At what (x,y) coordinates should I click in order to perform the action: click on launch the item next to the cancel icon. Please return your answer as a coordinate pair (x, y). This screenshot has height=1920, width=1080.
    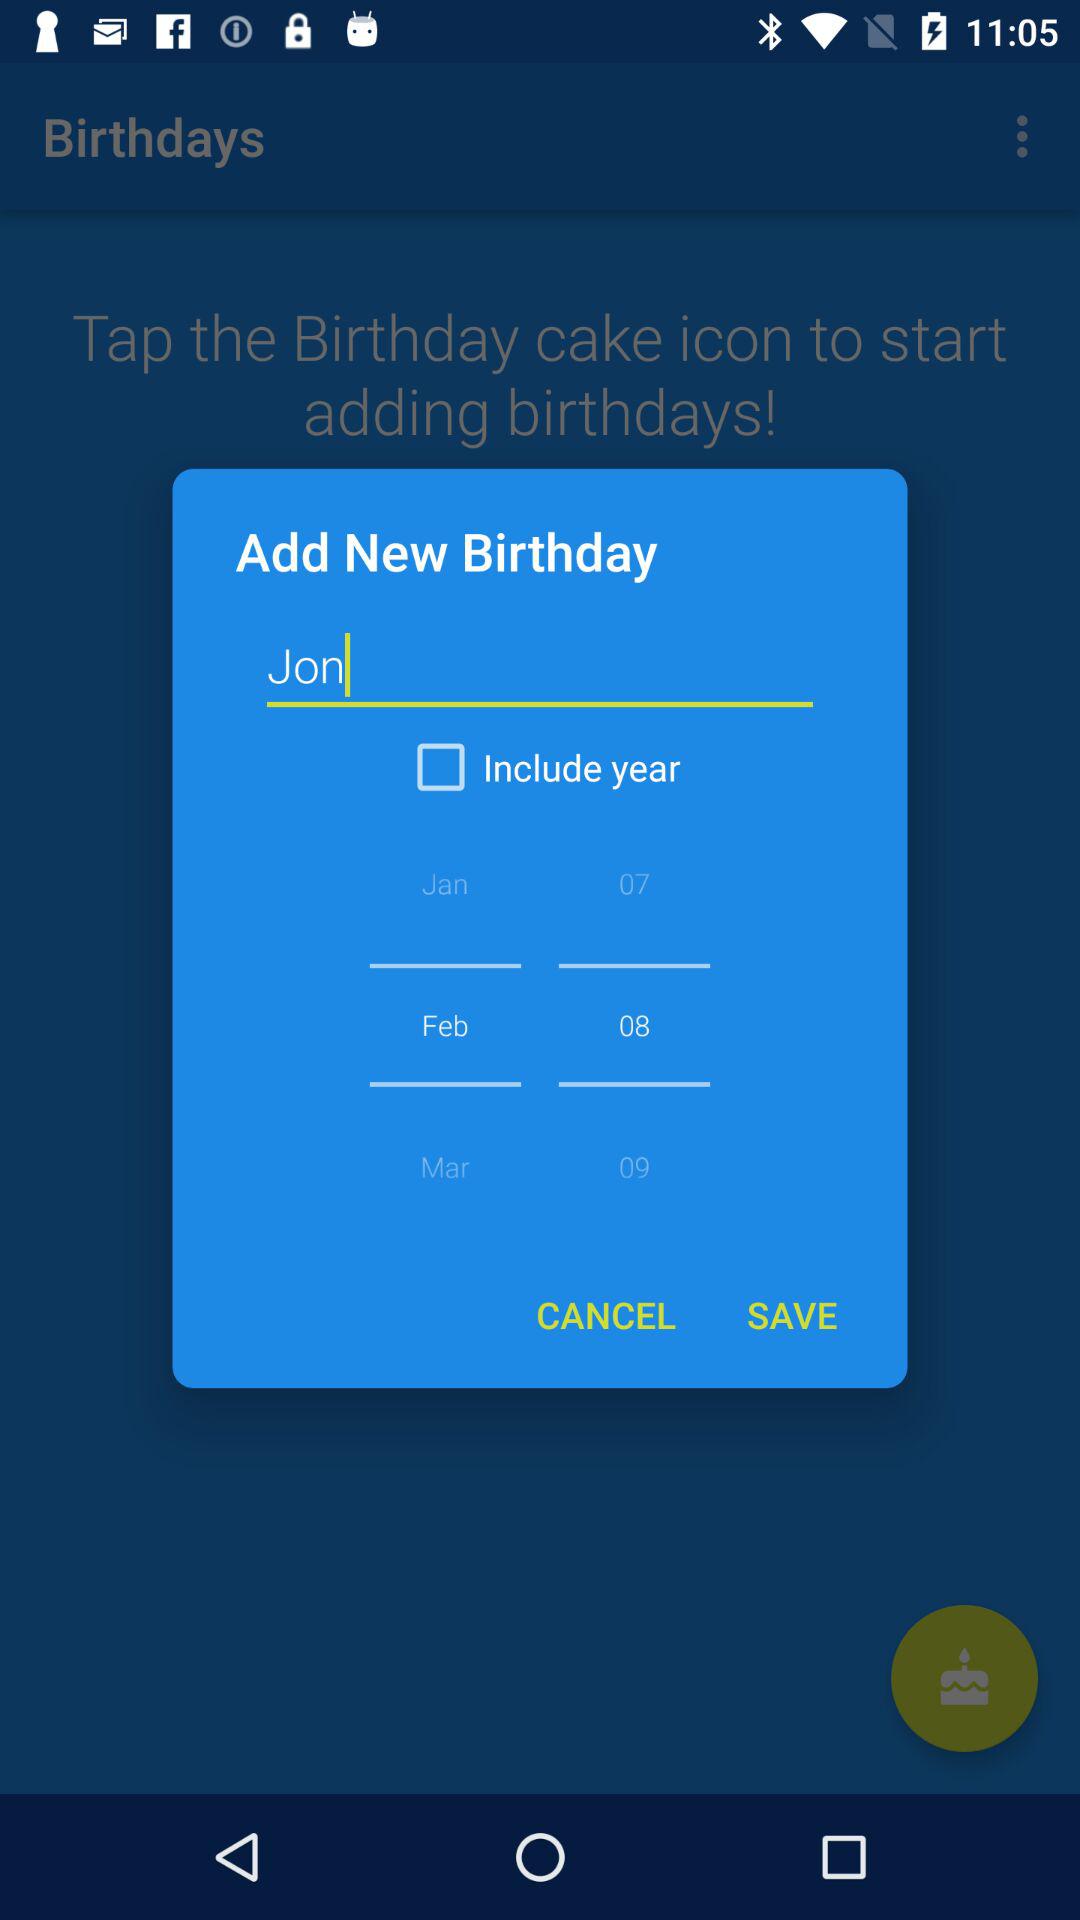
    Looking at the image, I should click on (791, 1314).